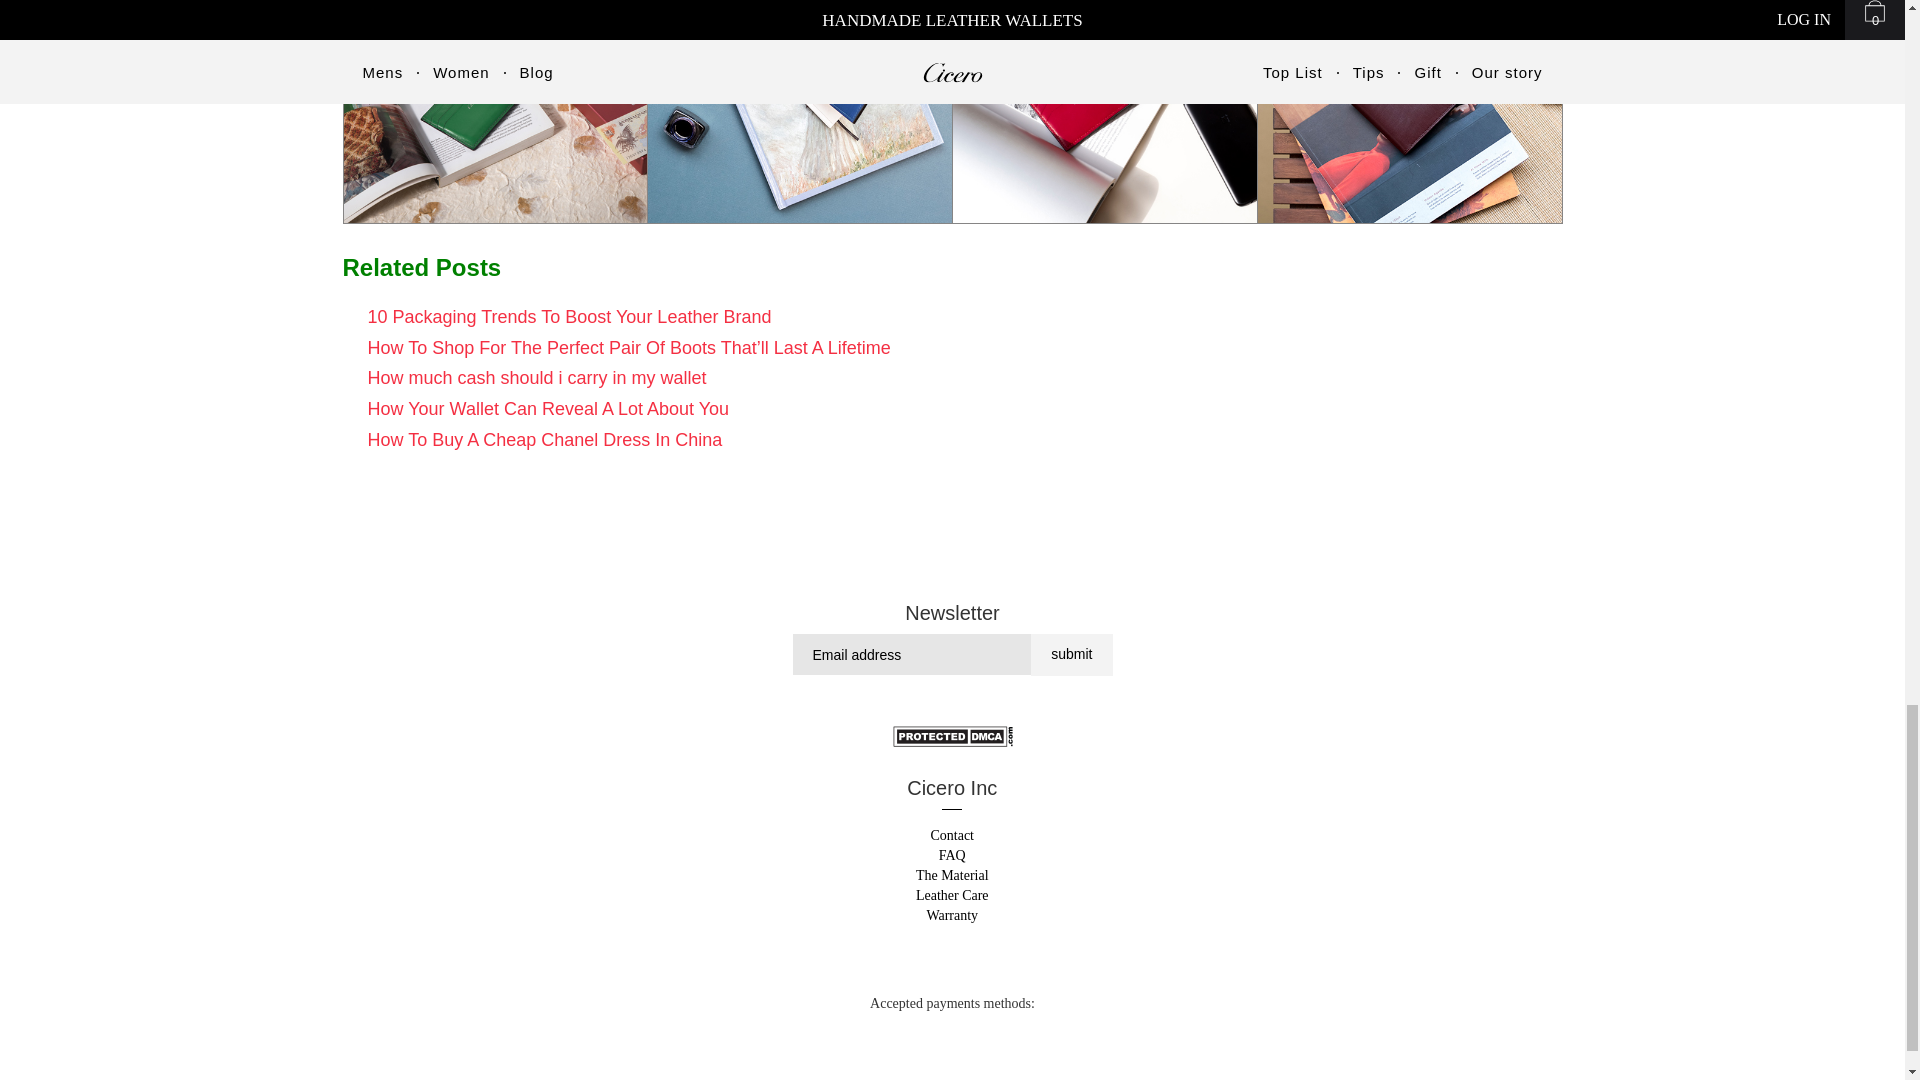 The height and width of the screenshot is (1080, 1920). I want to click on Contact, so click(951, 836).